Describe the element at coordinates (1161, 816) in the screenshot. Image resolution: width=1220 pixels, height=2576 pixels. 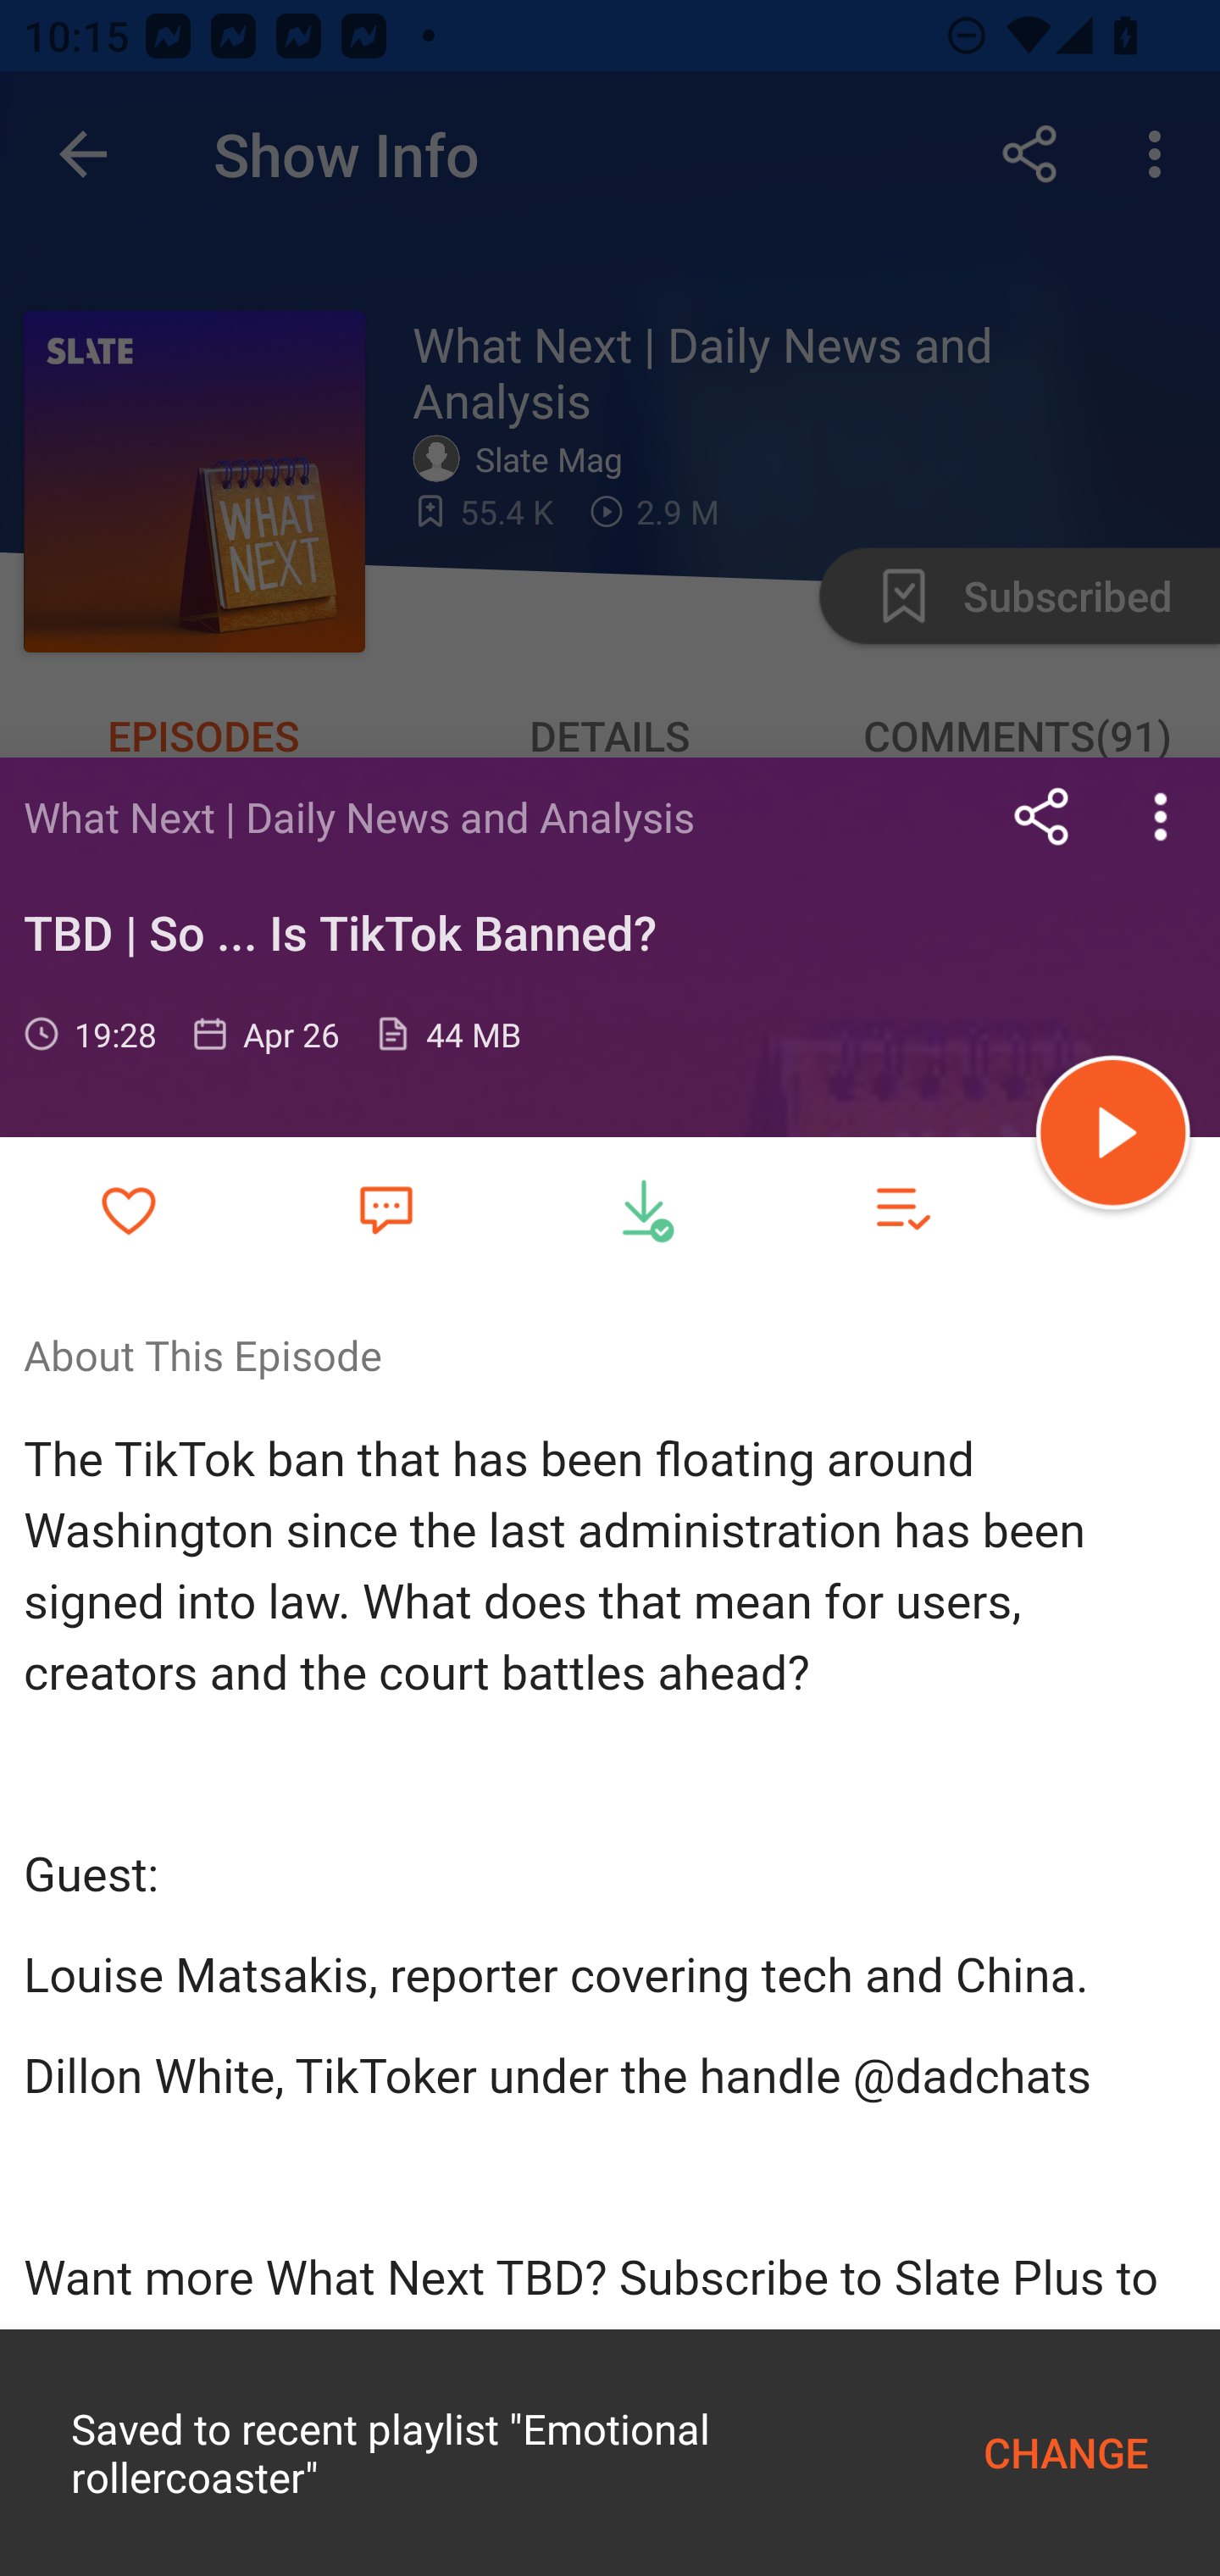
I see `more options` at that location.